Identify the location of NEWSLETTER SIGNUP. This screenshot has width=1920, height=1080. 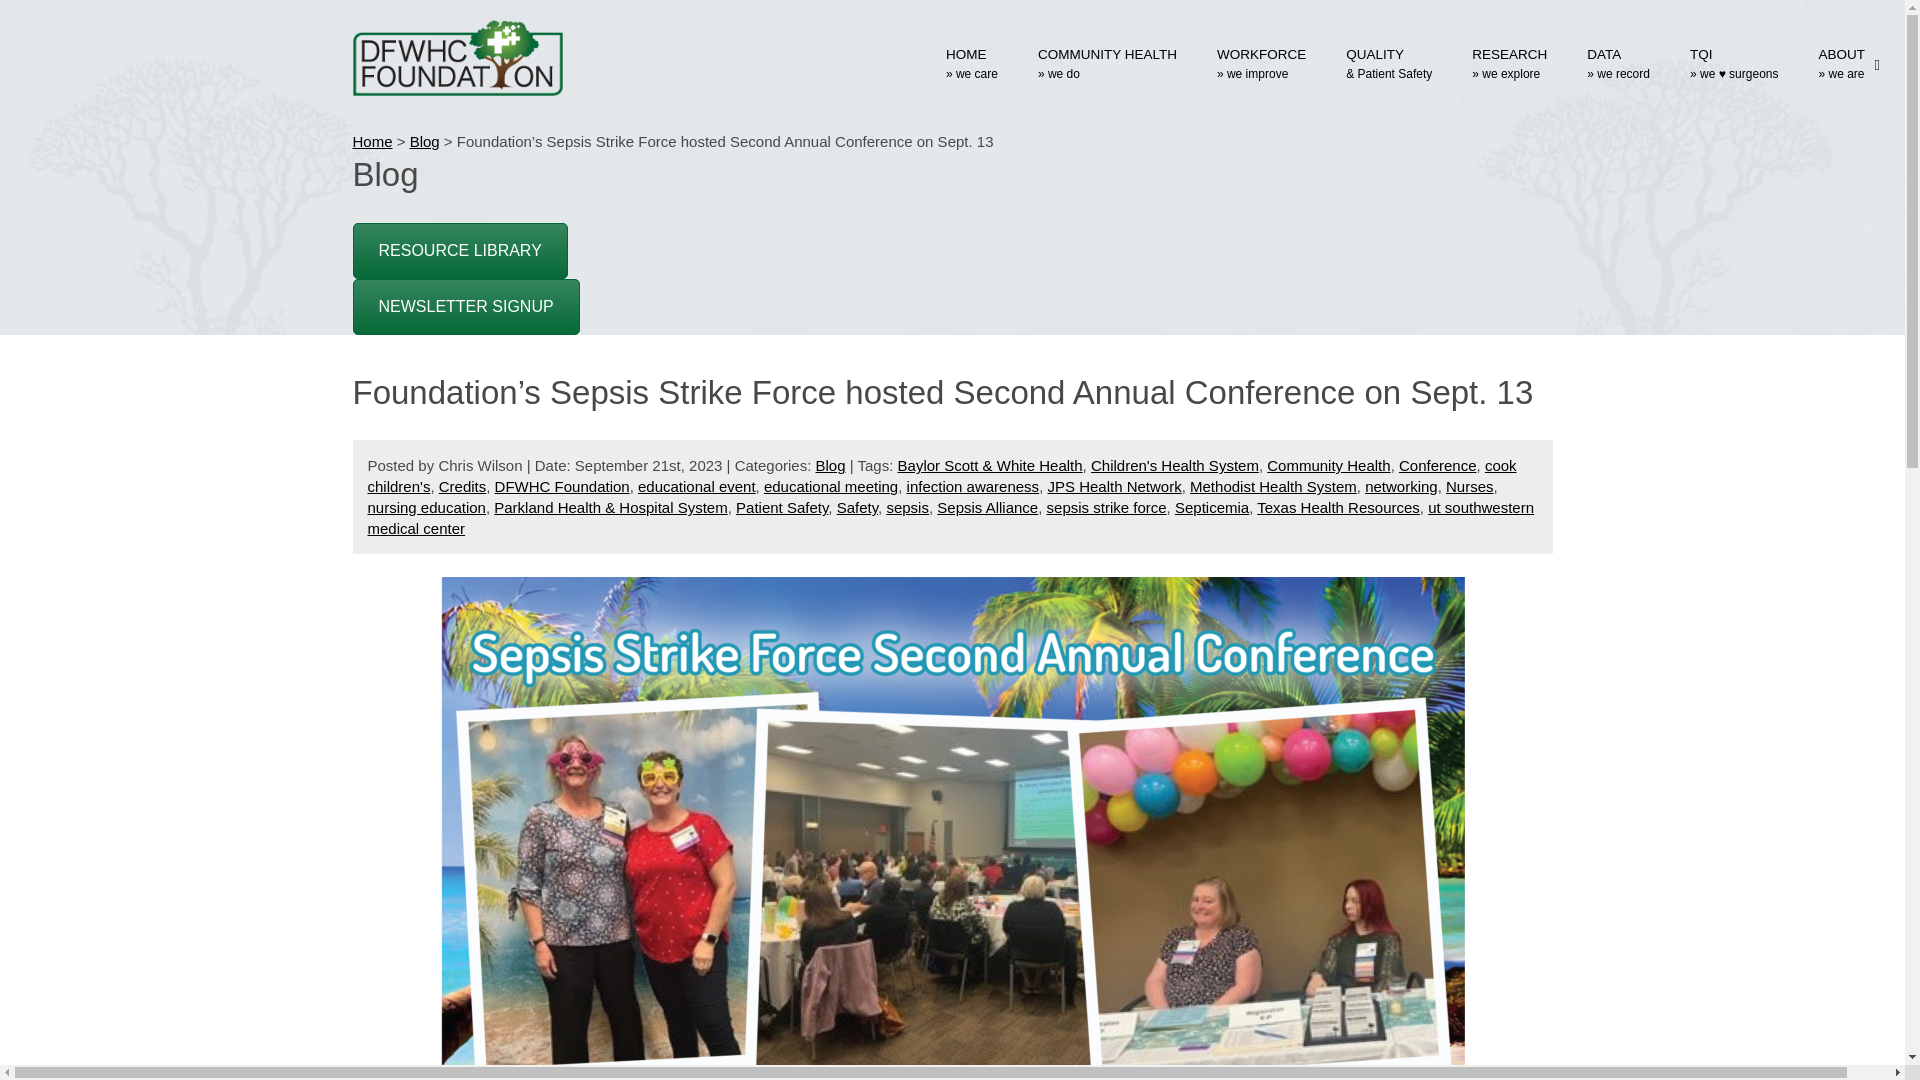
(465, 306).